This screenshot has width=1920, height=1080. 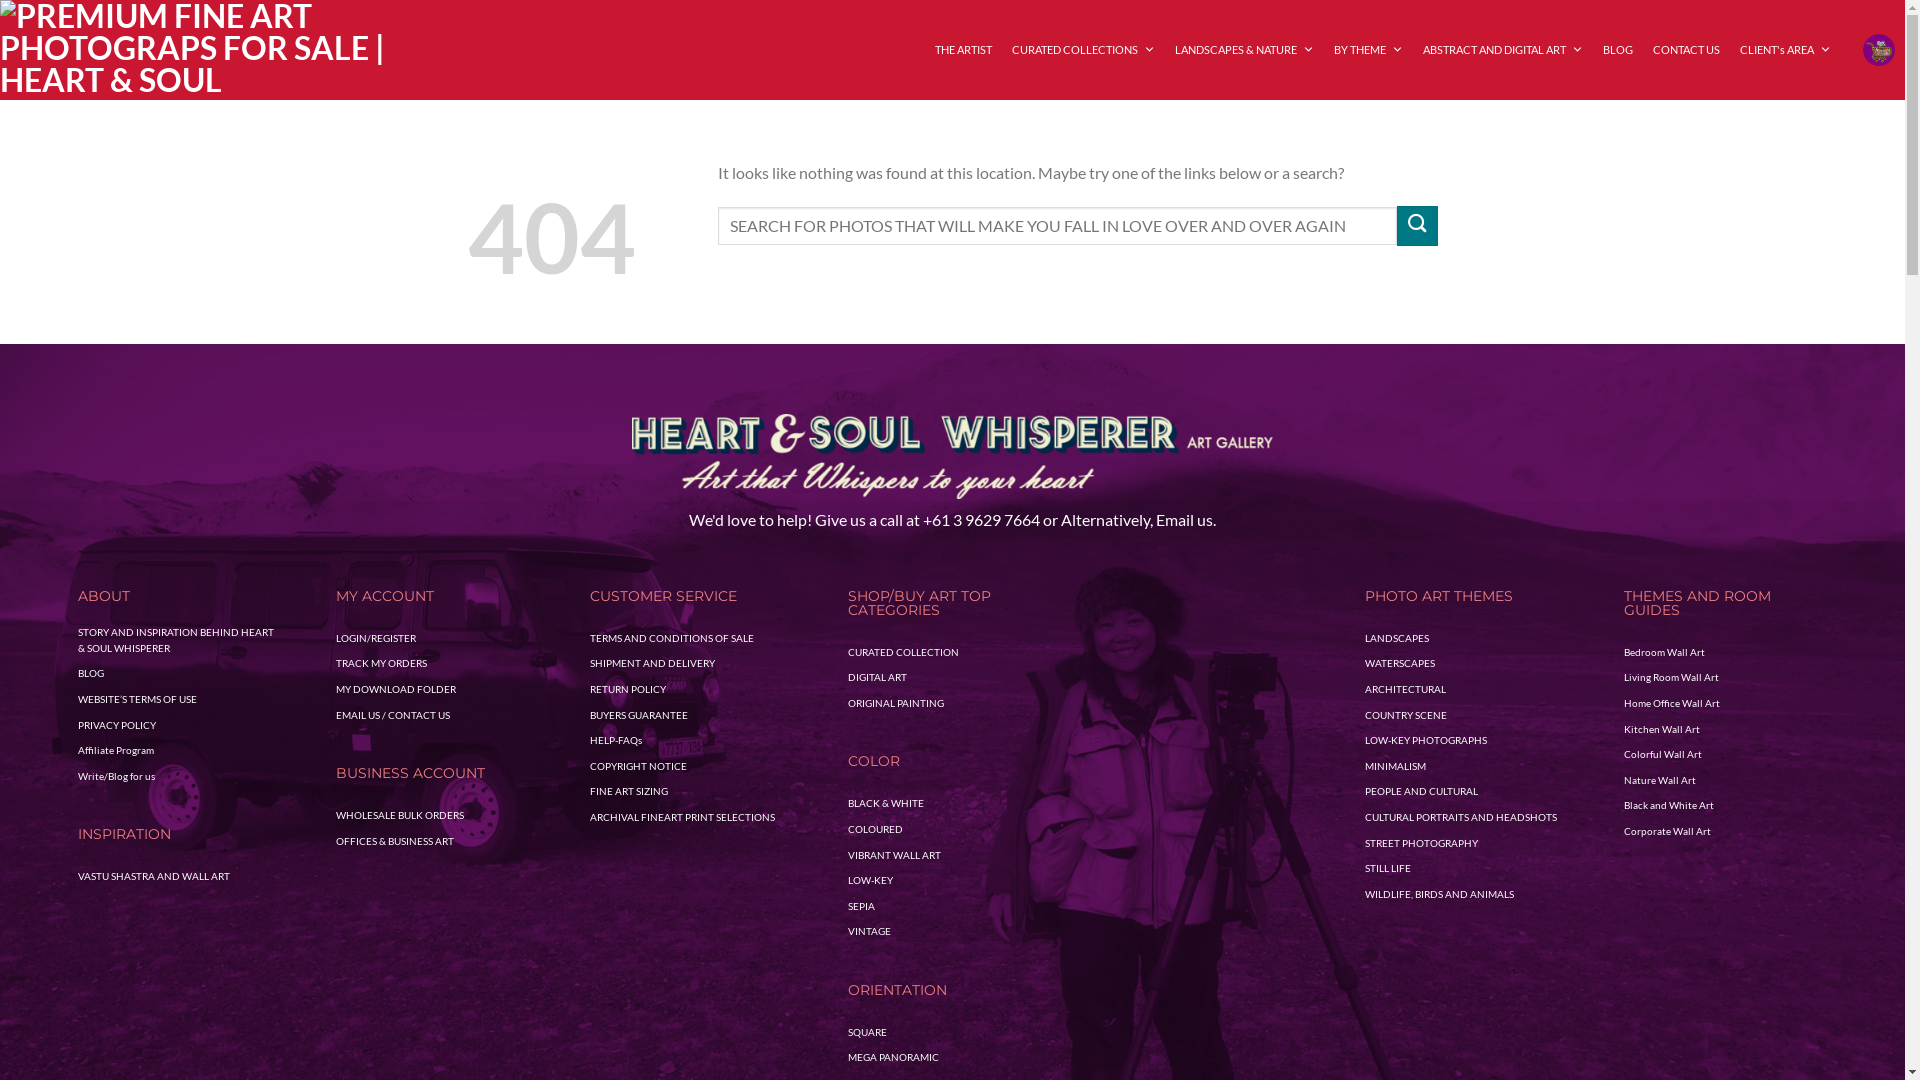 I want to click on ABSTRACT AND DIGITAL ART, so click(x=1503, y=50).